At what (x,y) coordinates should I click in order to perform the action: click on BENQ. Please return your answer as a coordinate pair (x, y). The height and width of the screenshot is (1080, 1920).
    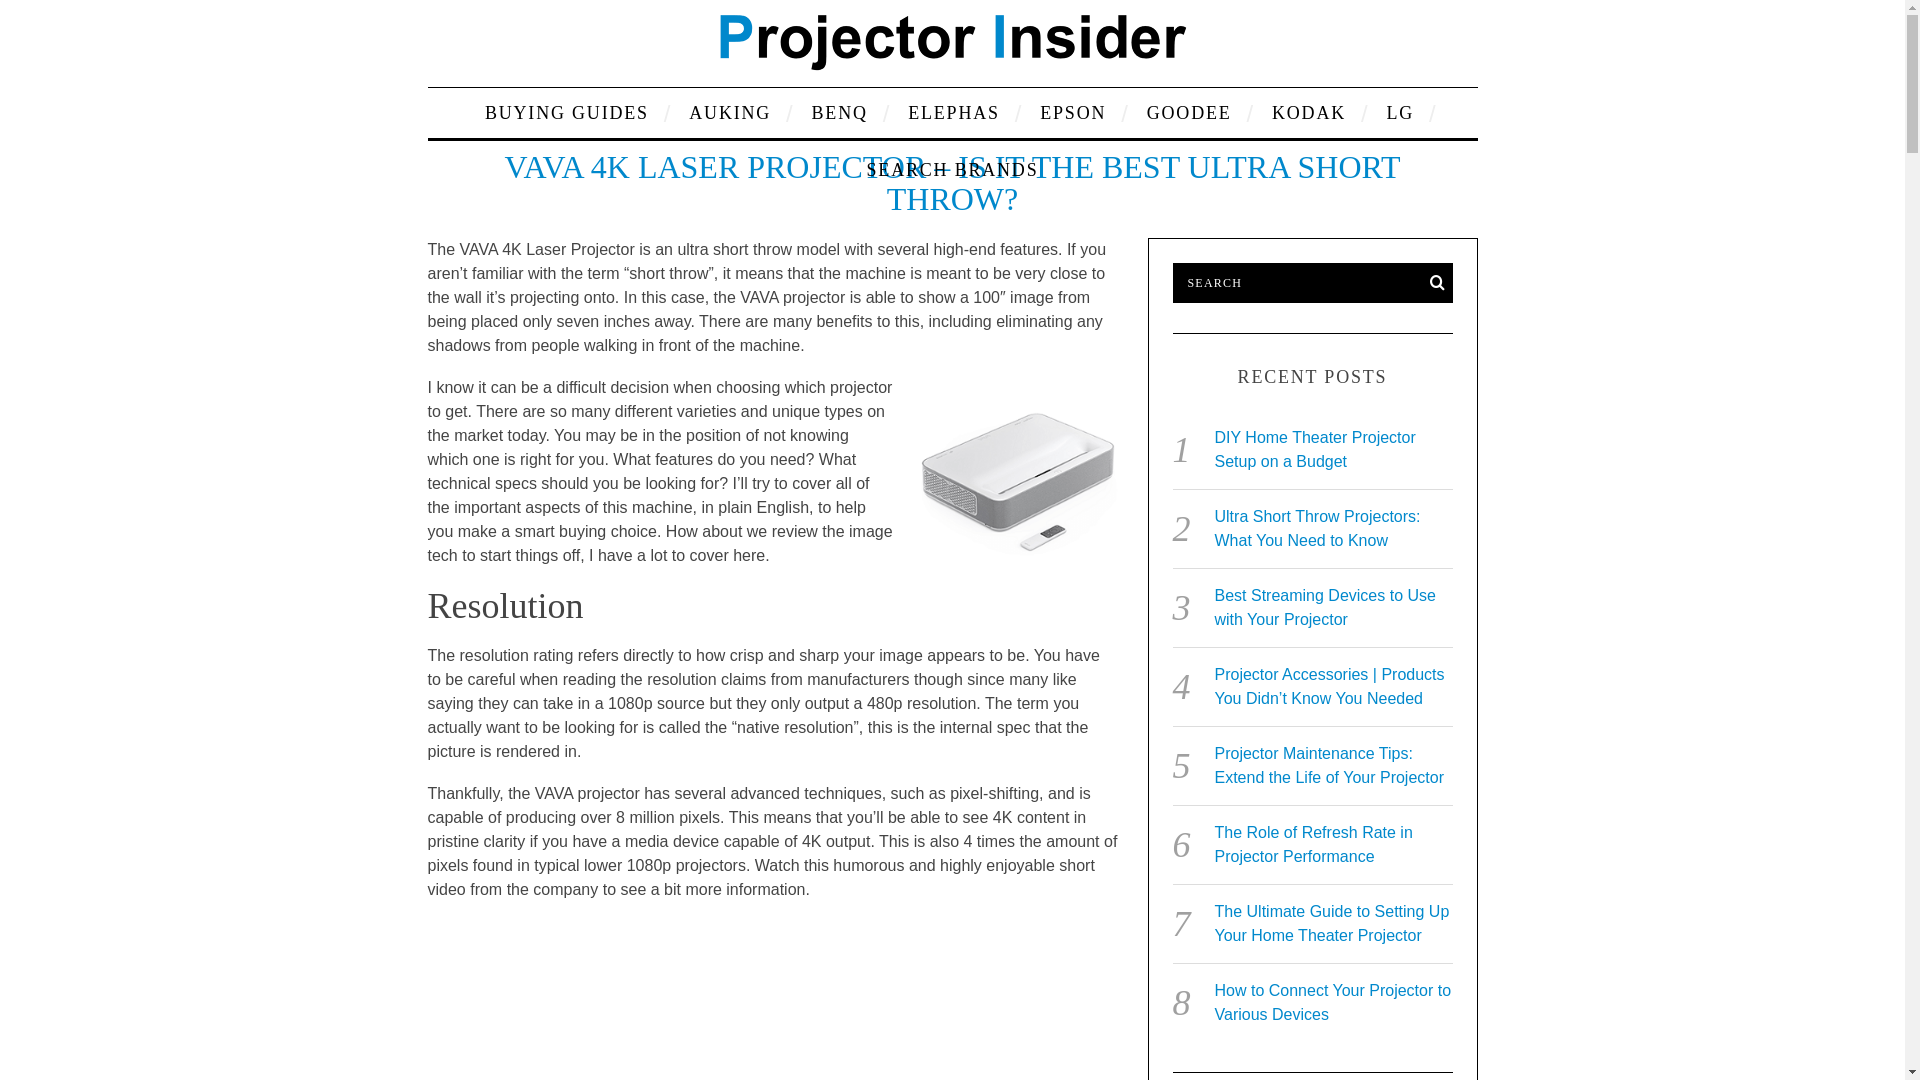
    Looking at the image, I should click on (840, 112).